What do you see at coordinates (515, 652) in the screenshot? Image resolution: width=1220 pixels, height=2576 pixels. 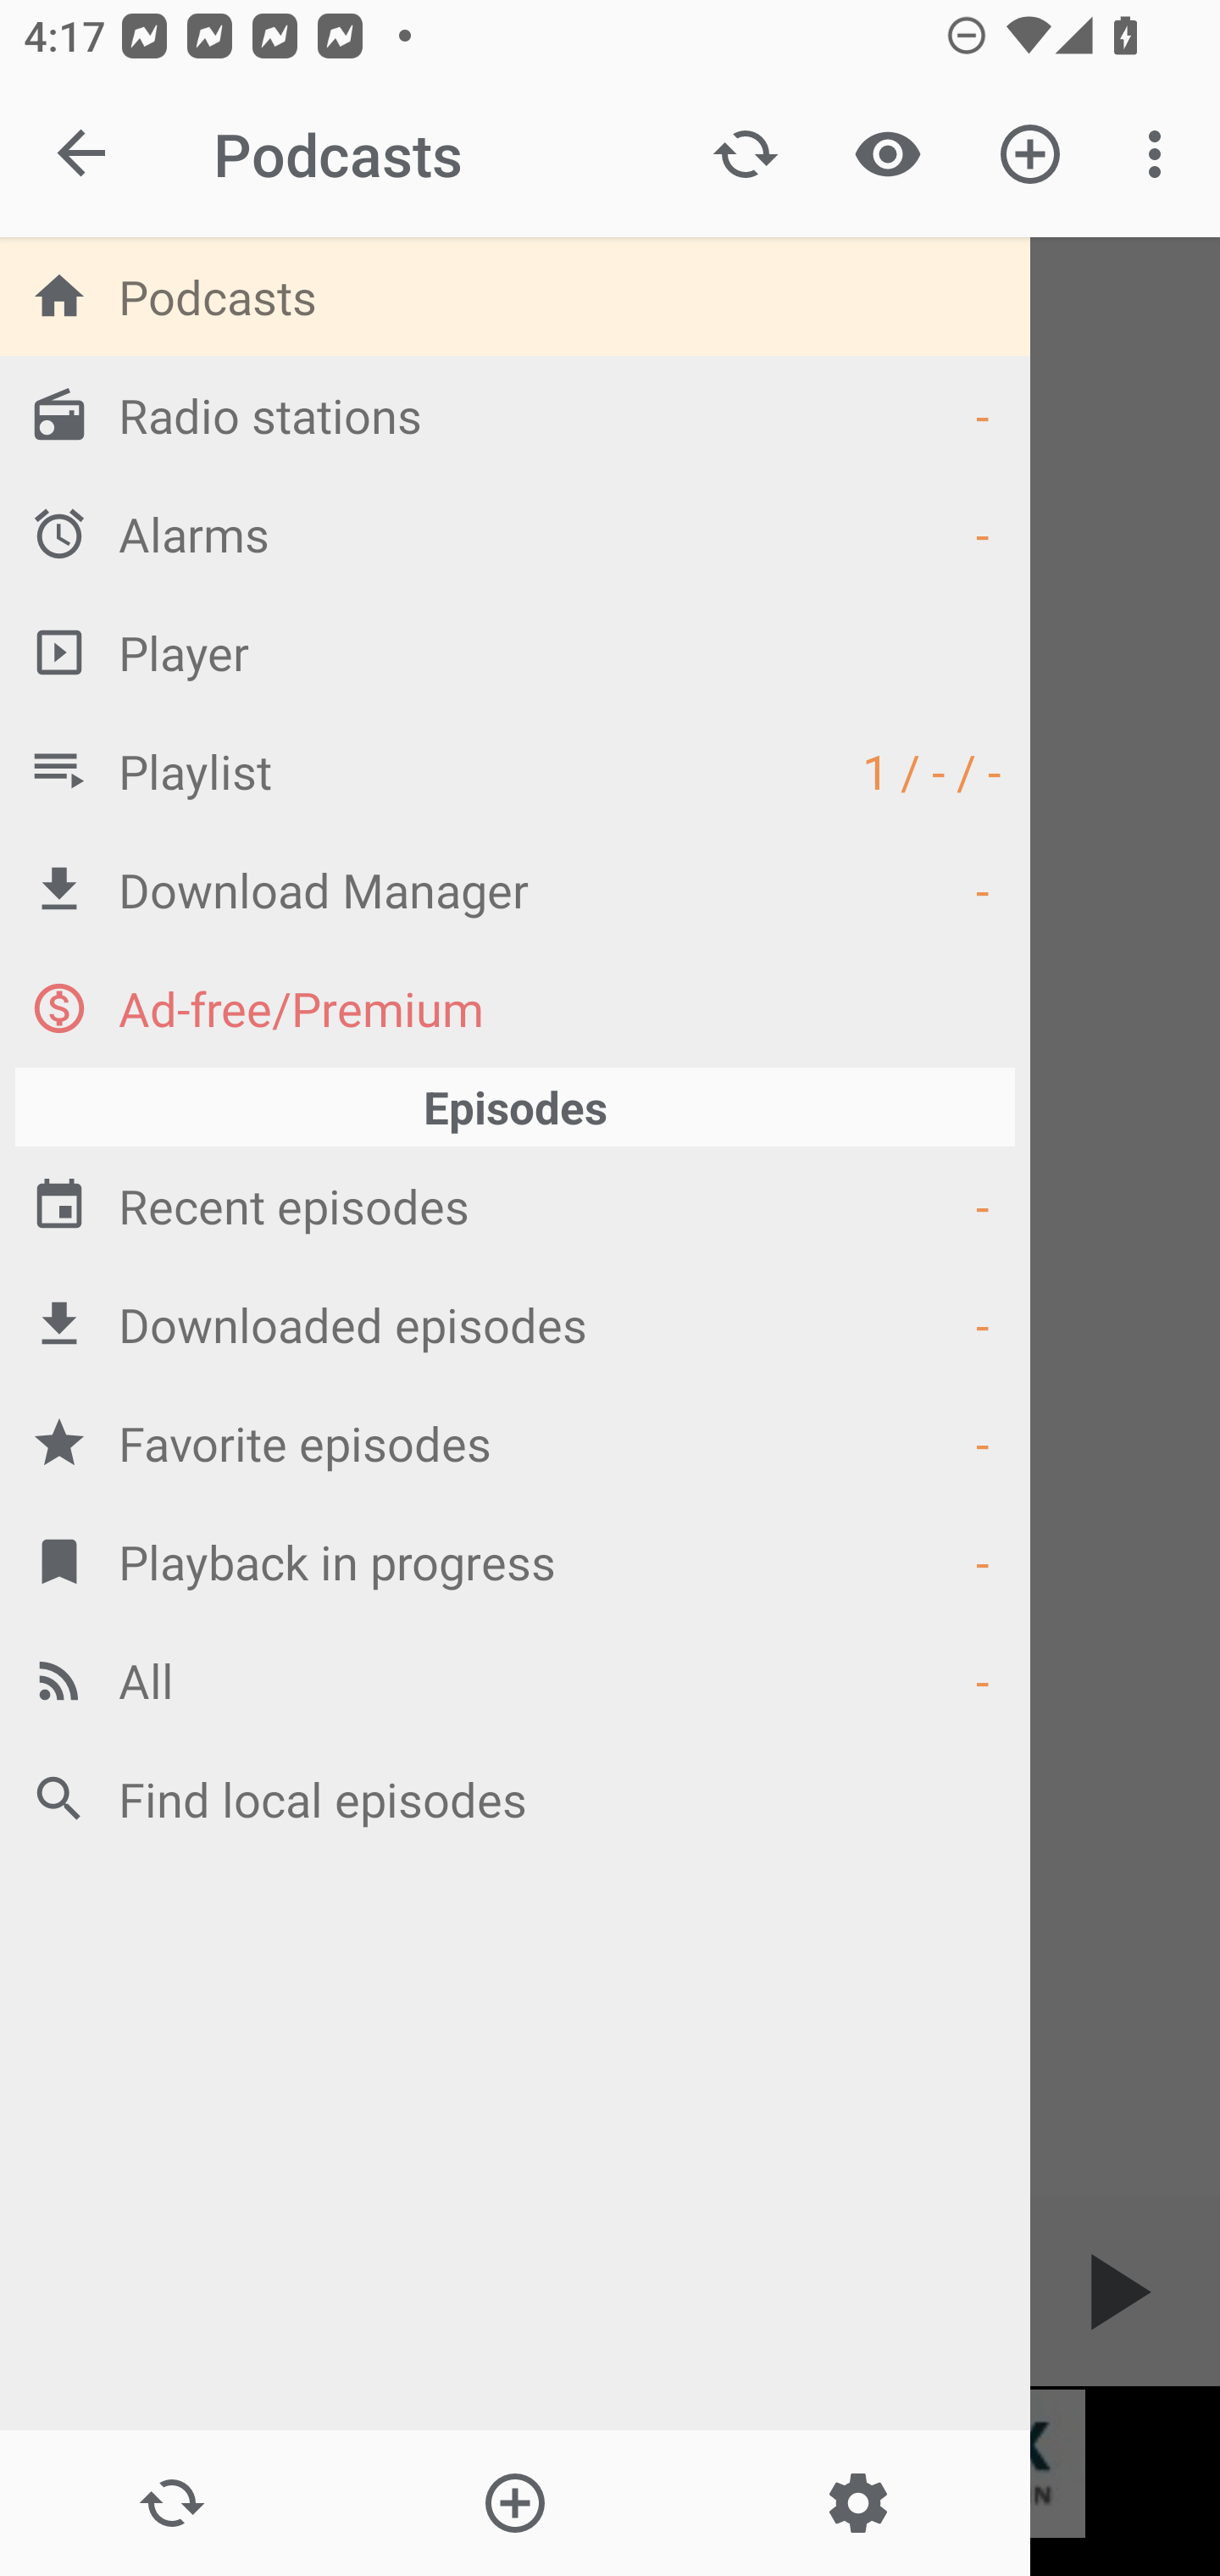 I see `Player` at bounding box center [515, 652].